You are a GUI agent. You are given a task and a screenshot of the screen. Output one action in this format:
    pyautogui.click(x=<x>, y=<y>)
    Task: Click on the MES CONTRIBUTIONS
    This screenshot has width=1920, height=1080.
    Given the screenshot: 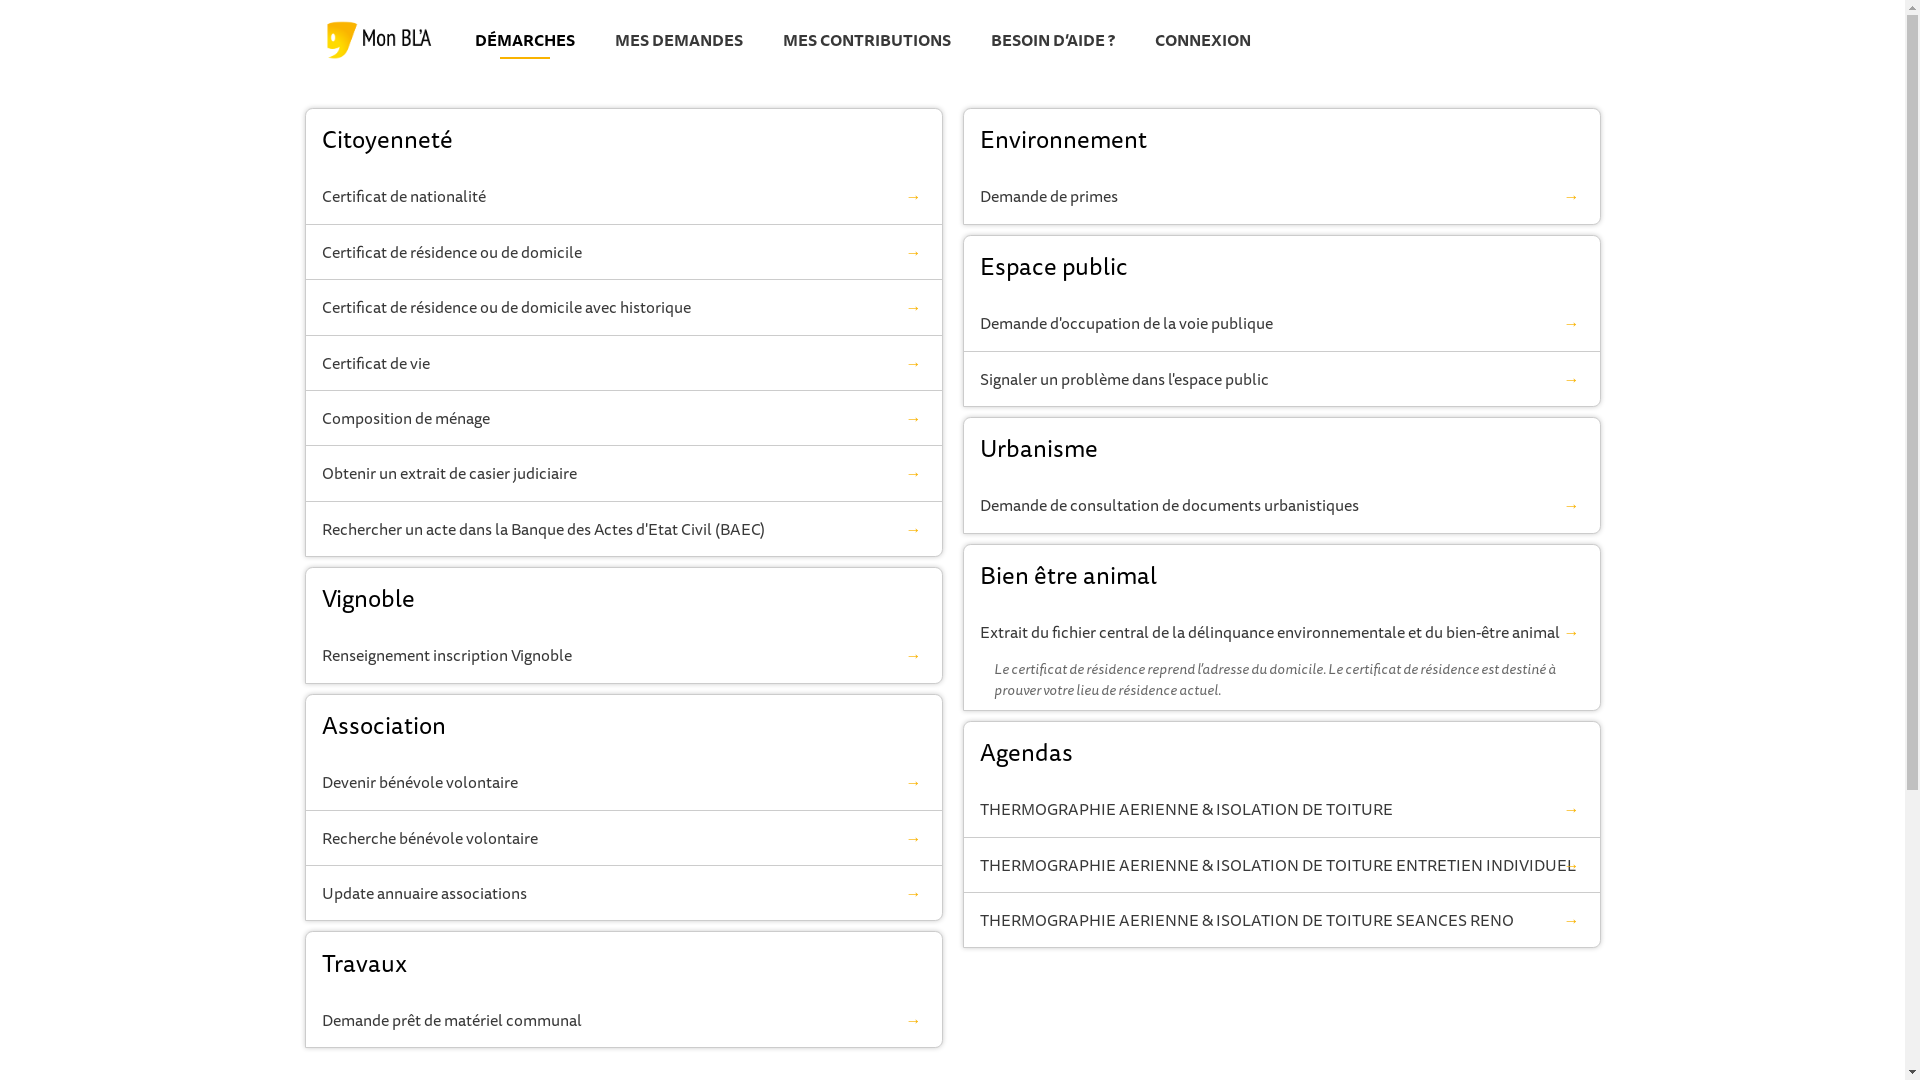 What is the action you would take?
    pyautogui.click(x=866, y=44)
    